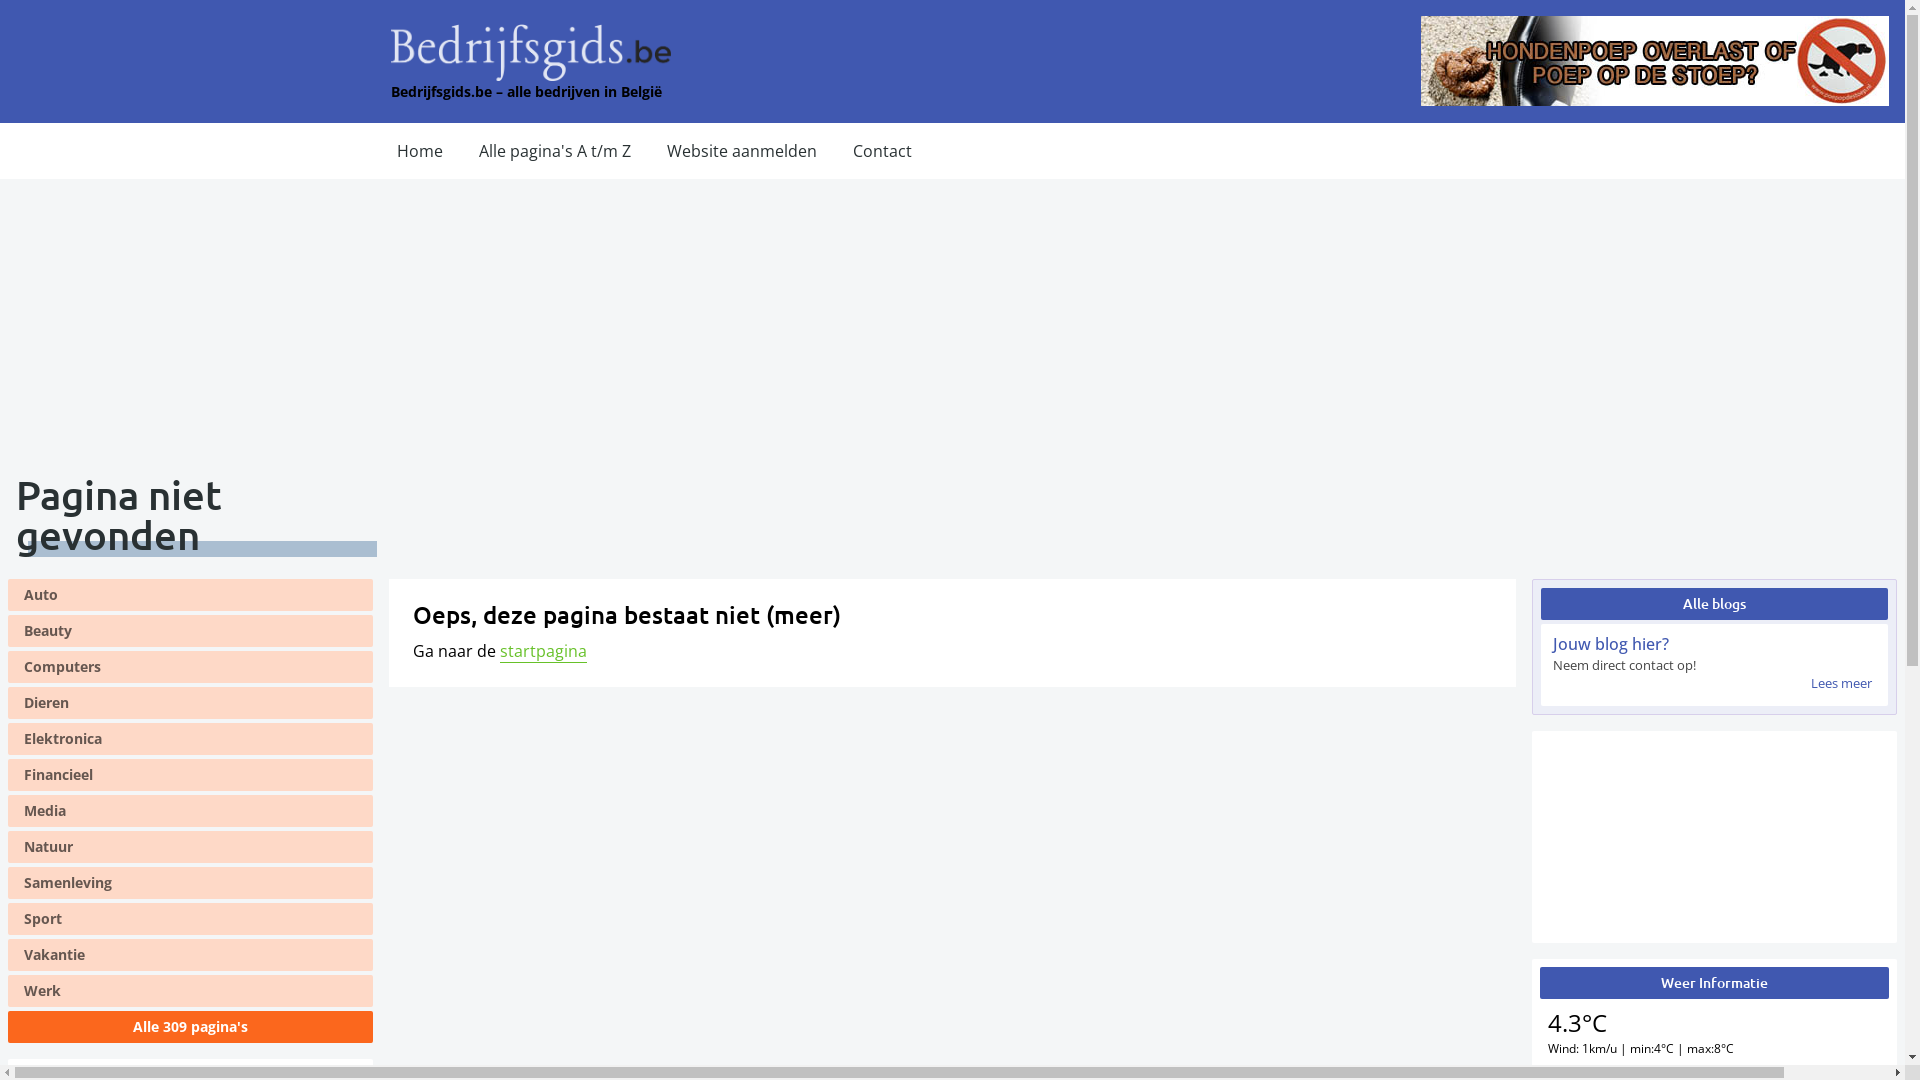  What do you see at coordinates (190, 595) in the screenshot?
I see `Auto` at bounding box center [190, 595].